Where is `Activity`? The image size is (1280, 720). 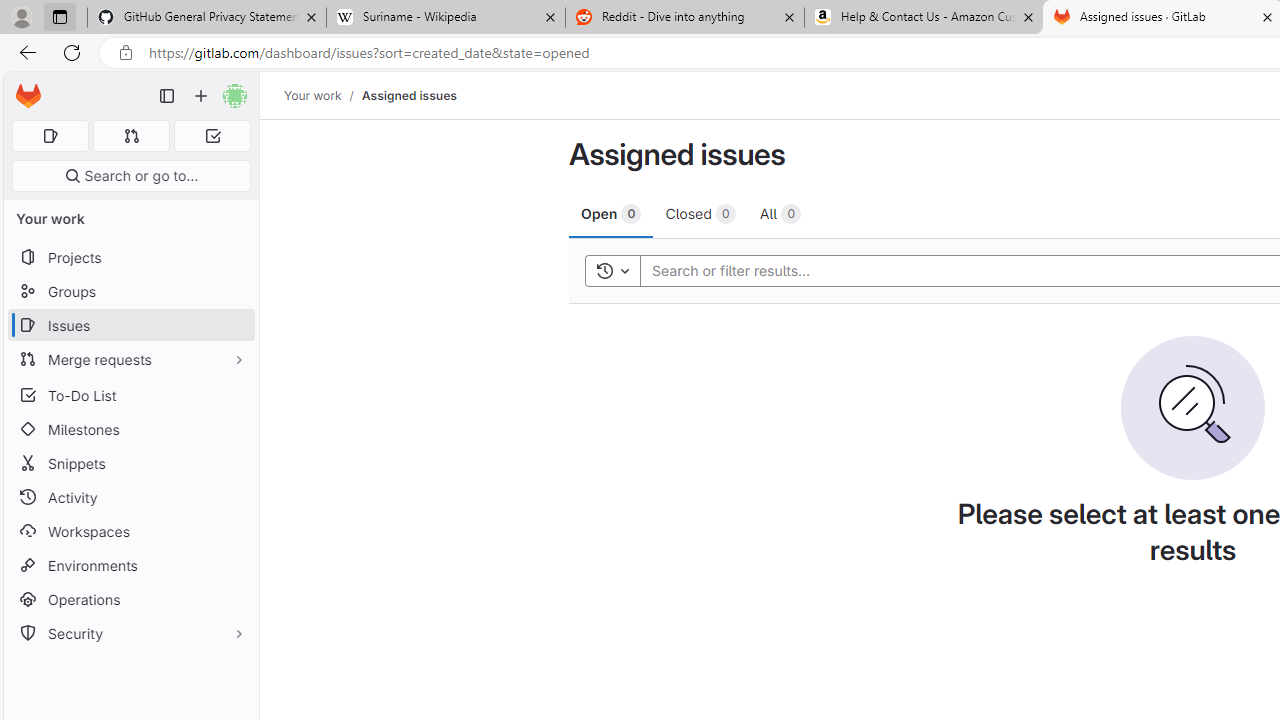 Activity is located at coordinates (130, 497).